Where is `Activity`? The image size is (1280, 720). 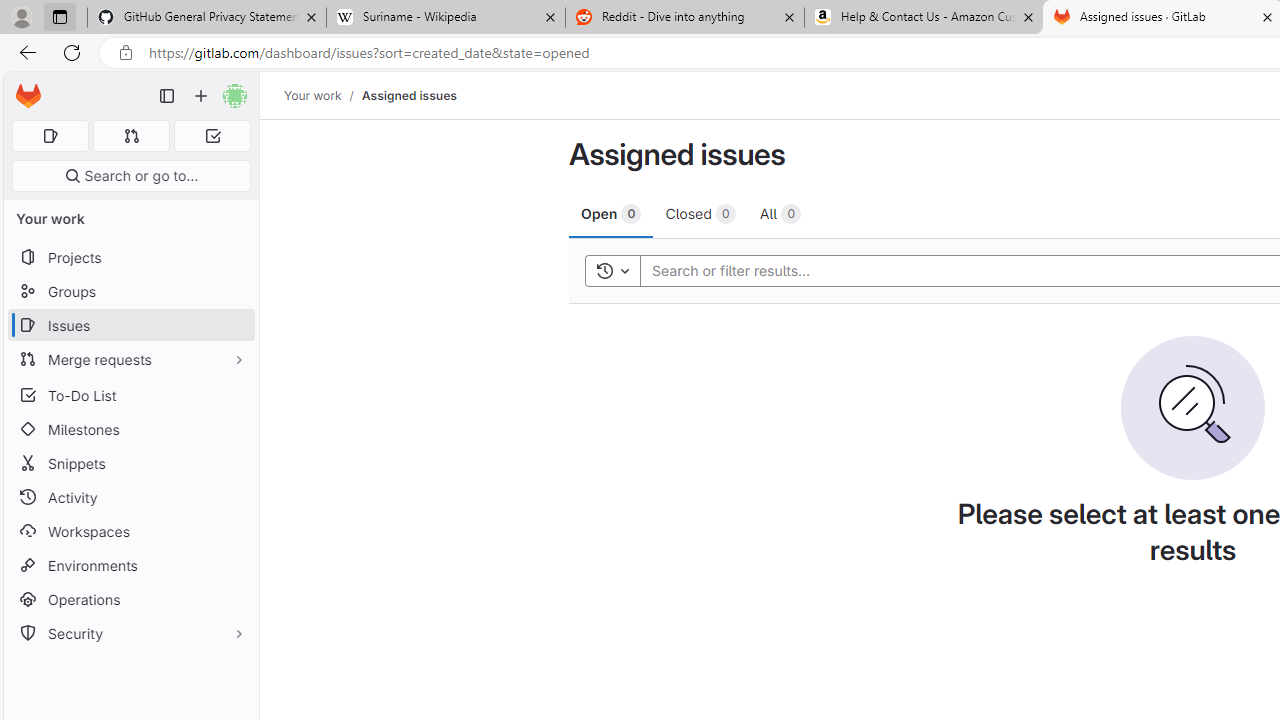 Activity is located at coordinates (130, 497).